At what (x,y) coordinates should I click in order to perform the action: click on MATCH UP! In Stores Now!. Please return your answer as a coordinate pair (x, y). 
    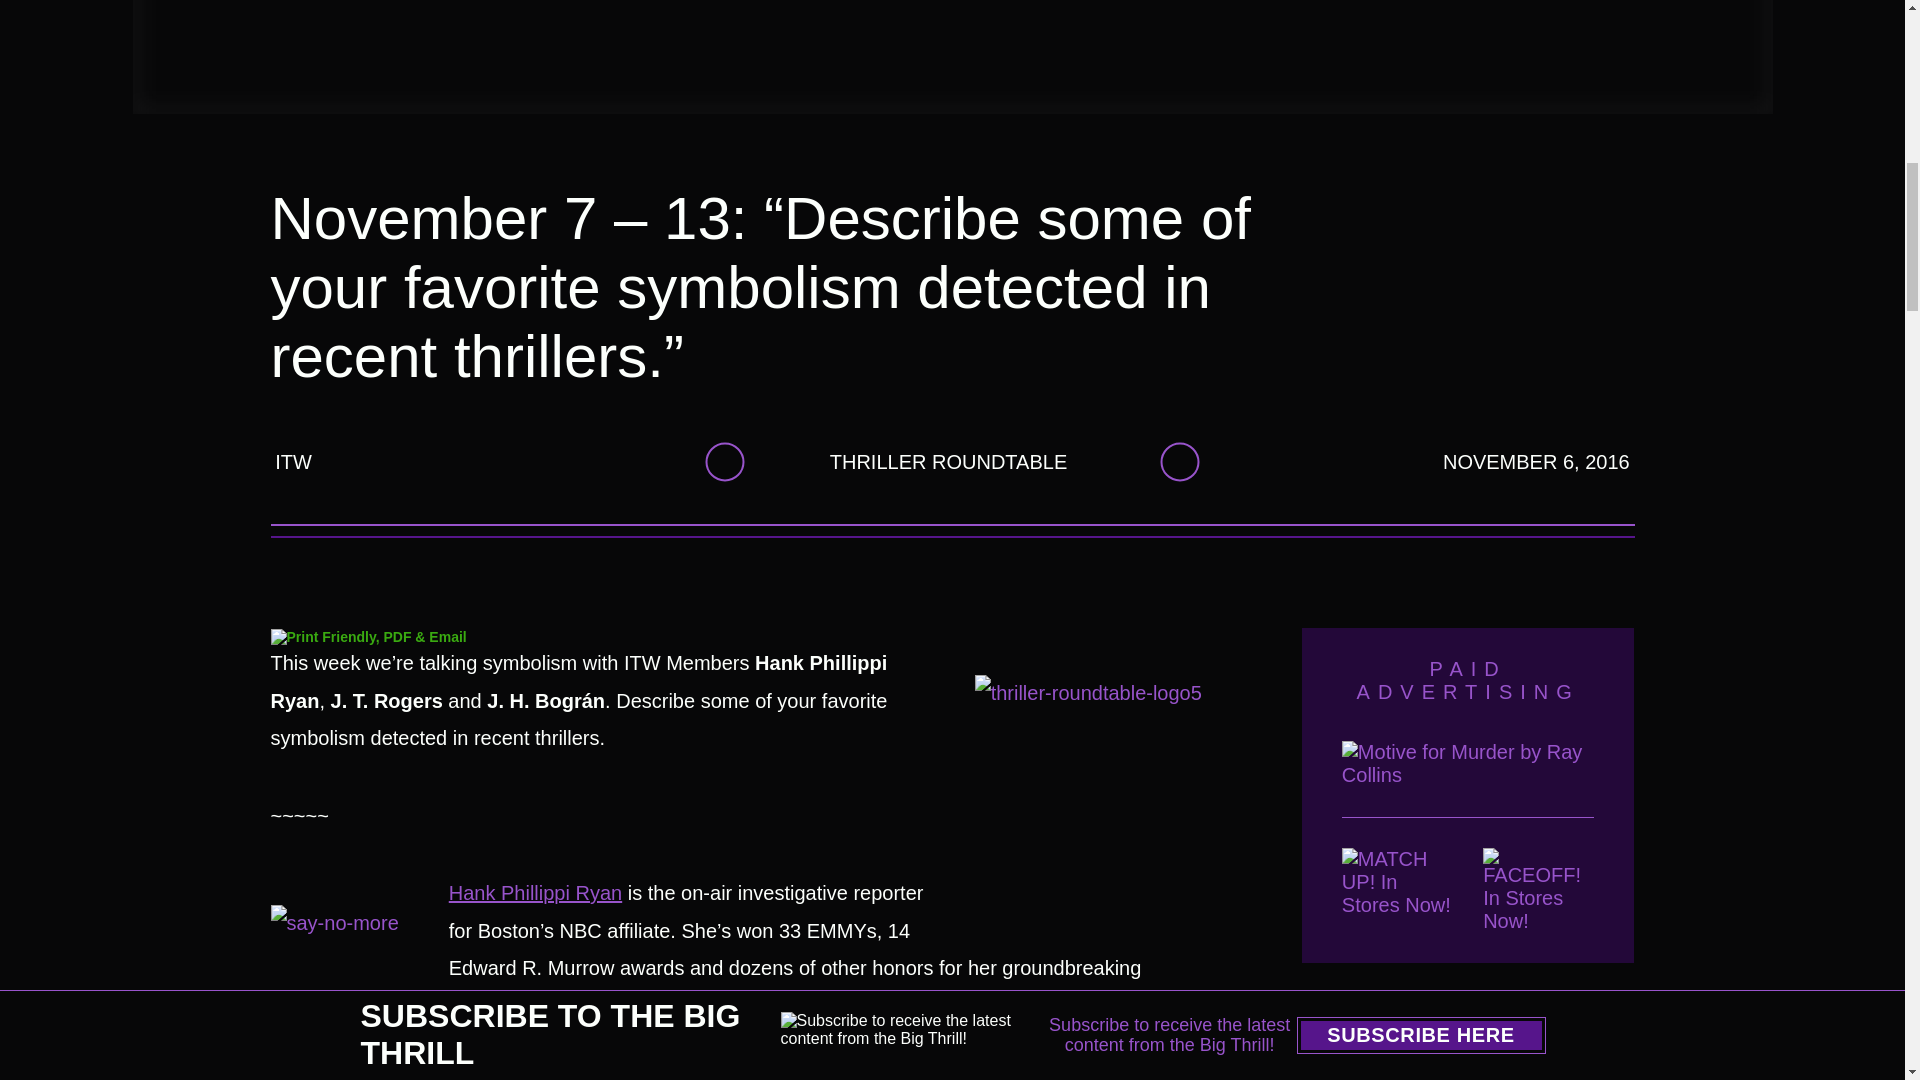
    Looking at the image, I should click on (1398, 890).